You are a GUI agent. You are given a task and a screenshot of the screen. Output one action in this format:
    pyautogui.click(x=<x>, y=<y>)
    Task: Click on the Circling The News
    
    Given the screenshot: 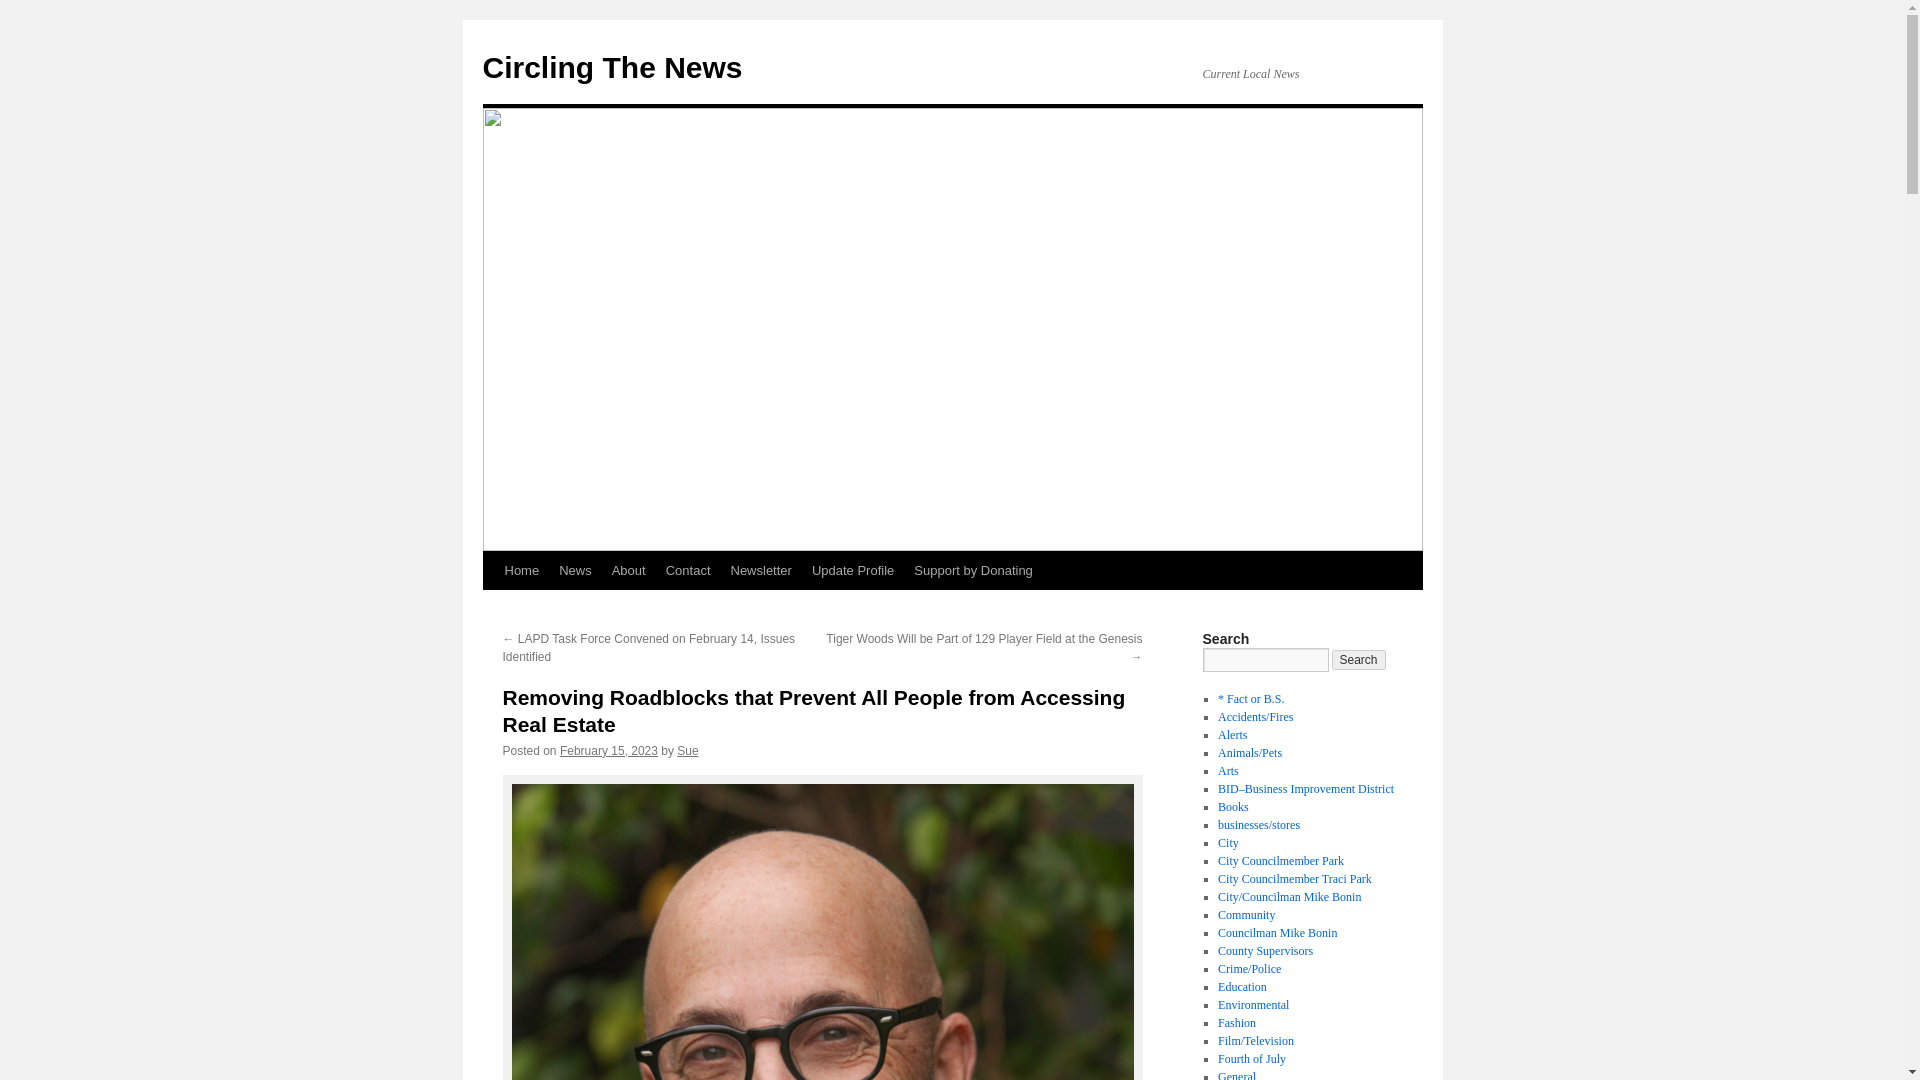 What is the action you would take?
    pyautogui.click(x=611, y=67)
    